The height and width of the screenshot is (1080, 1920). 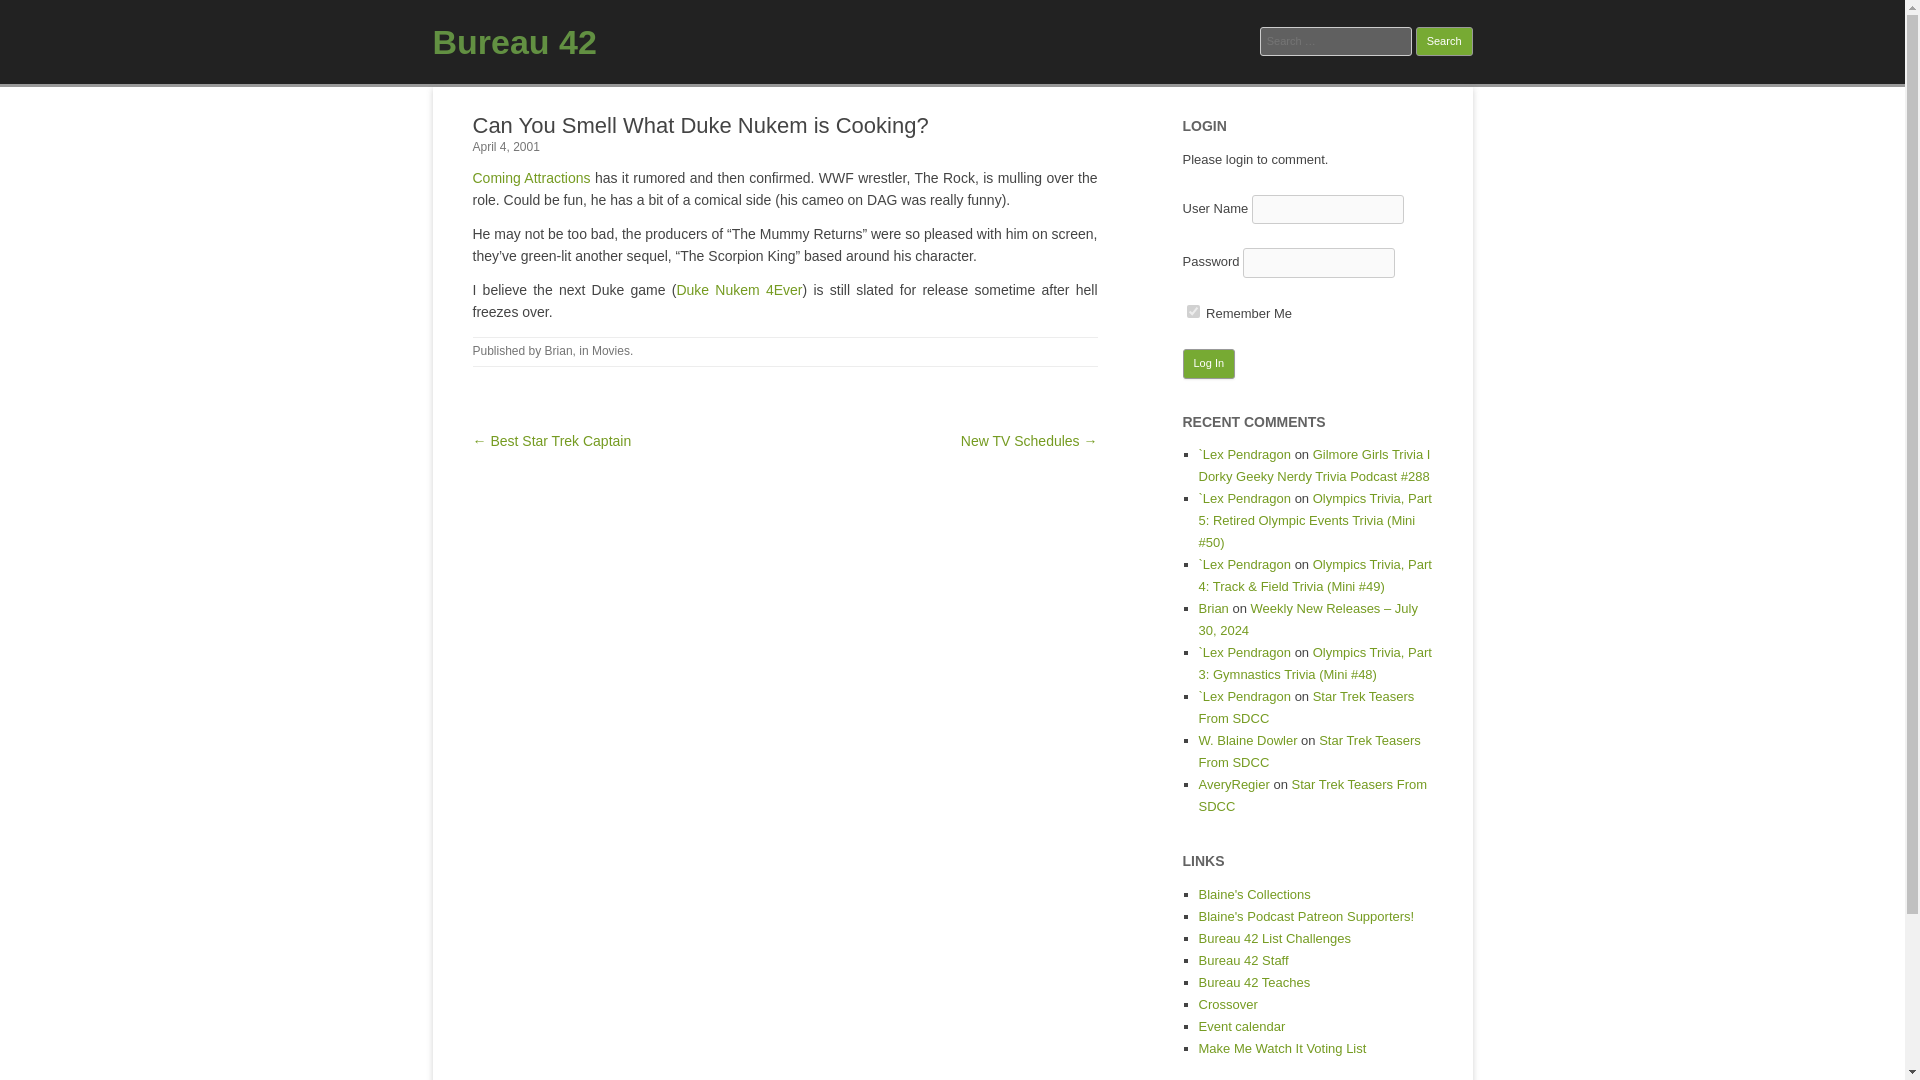 What do you see at coordinates (1274, 938) in the screenshot?
I see `The home of our new annual list challenges.` at bounding box center [1274, 938].